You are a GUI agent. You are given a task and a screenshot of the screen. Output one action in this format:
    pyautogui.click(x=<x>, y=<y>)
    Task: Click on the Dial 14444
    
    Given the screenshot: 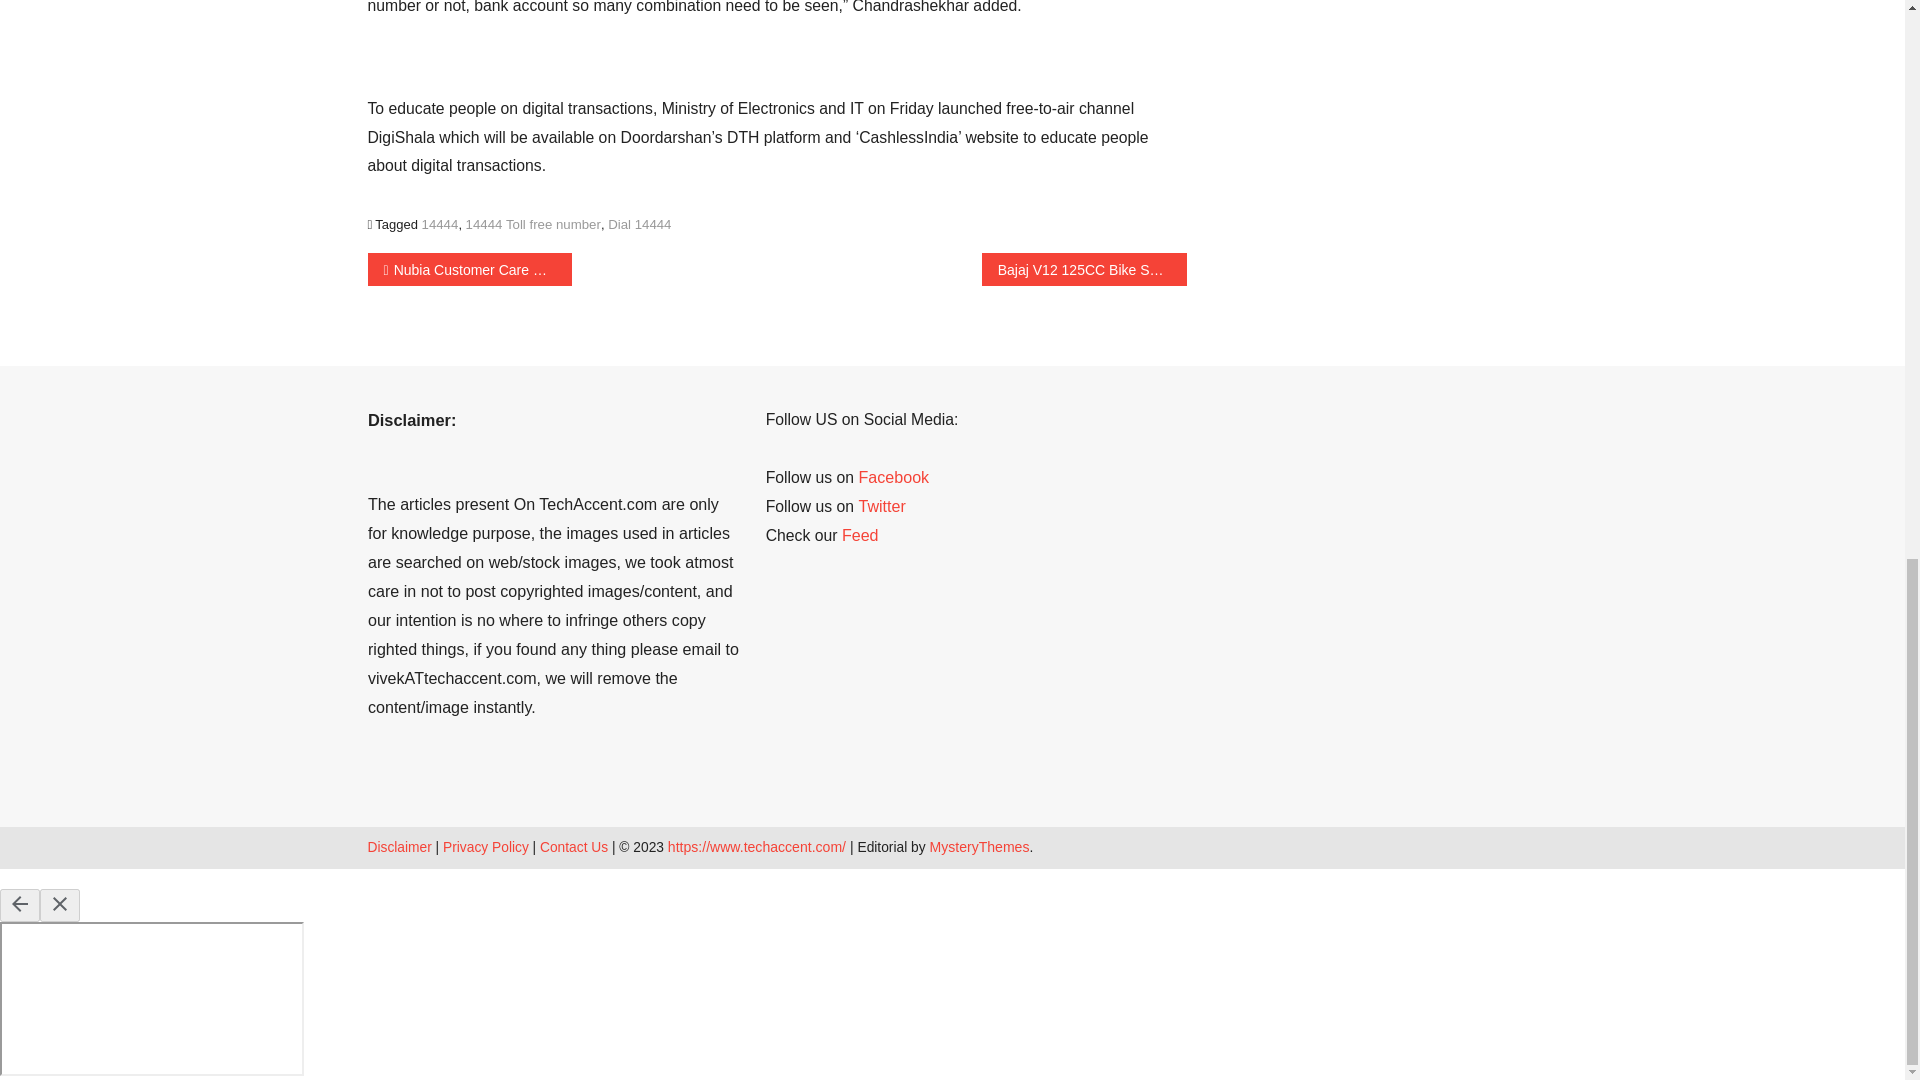 What is the action you would take?
    pyautogui.click(x=639, y=224)
    